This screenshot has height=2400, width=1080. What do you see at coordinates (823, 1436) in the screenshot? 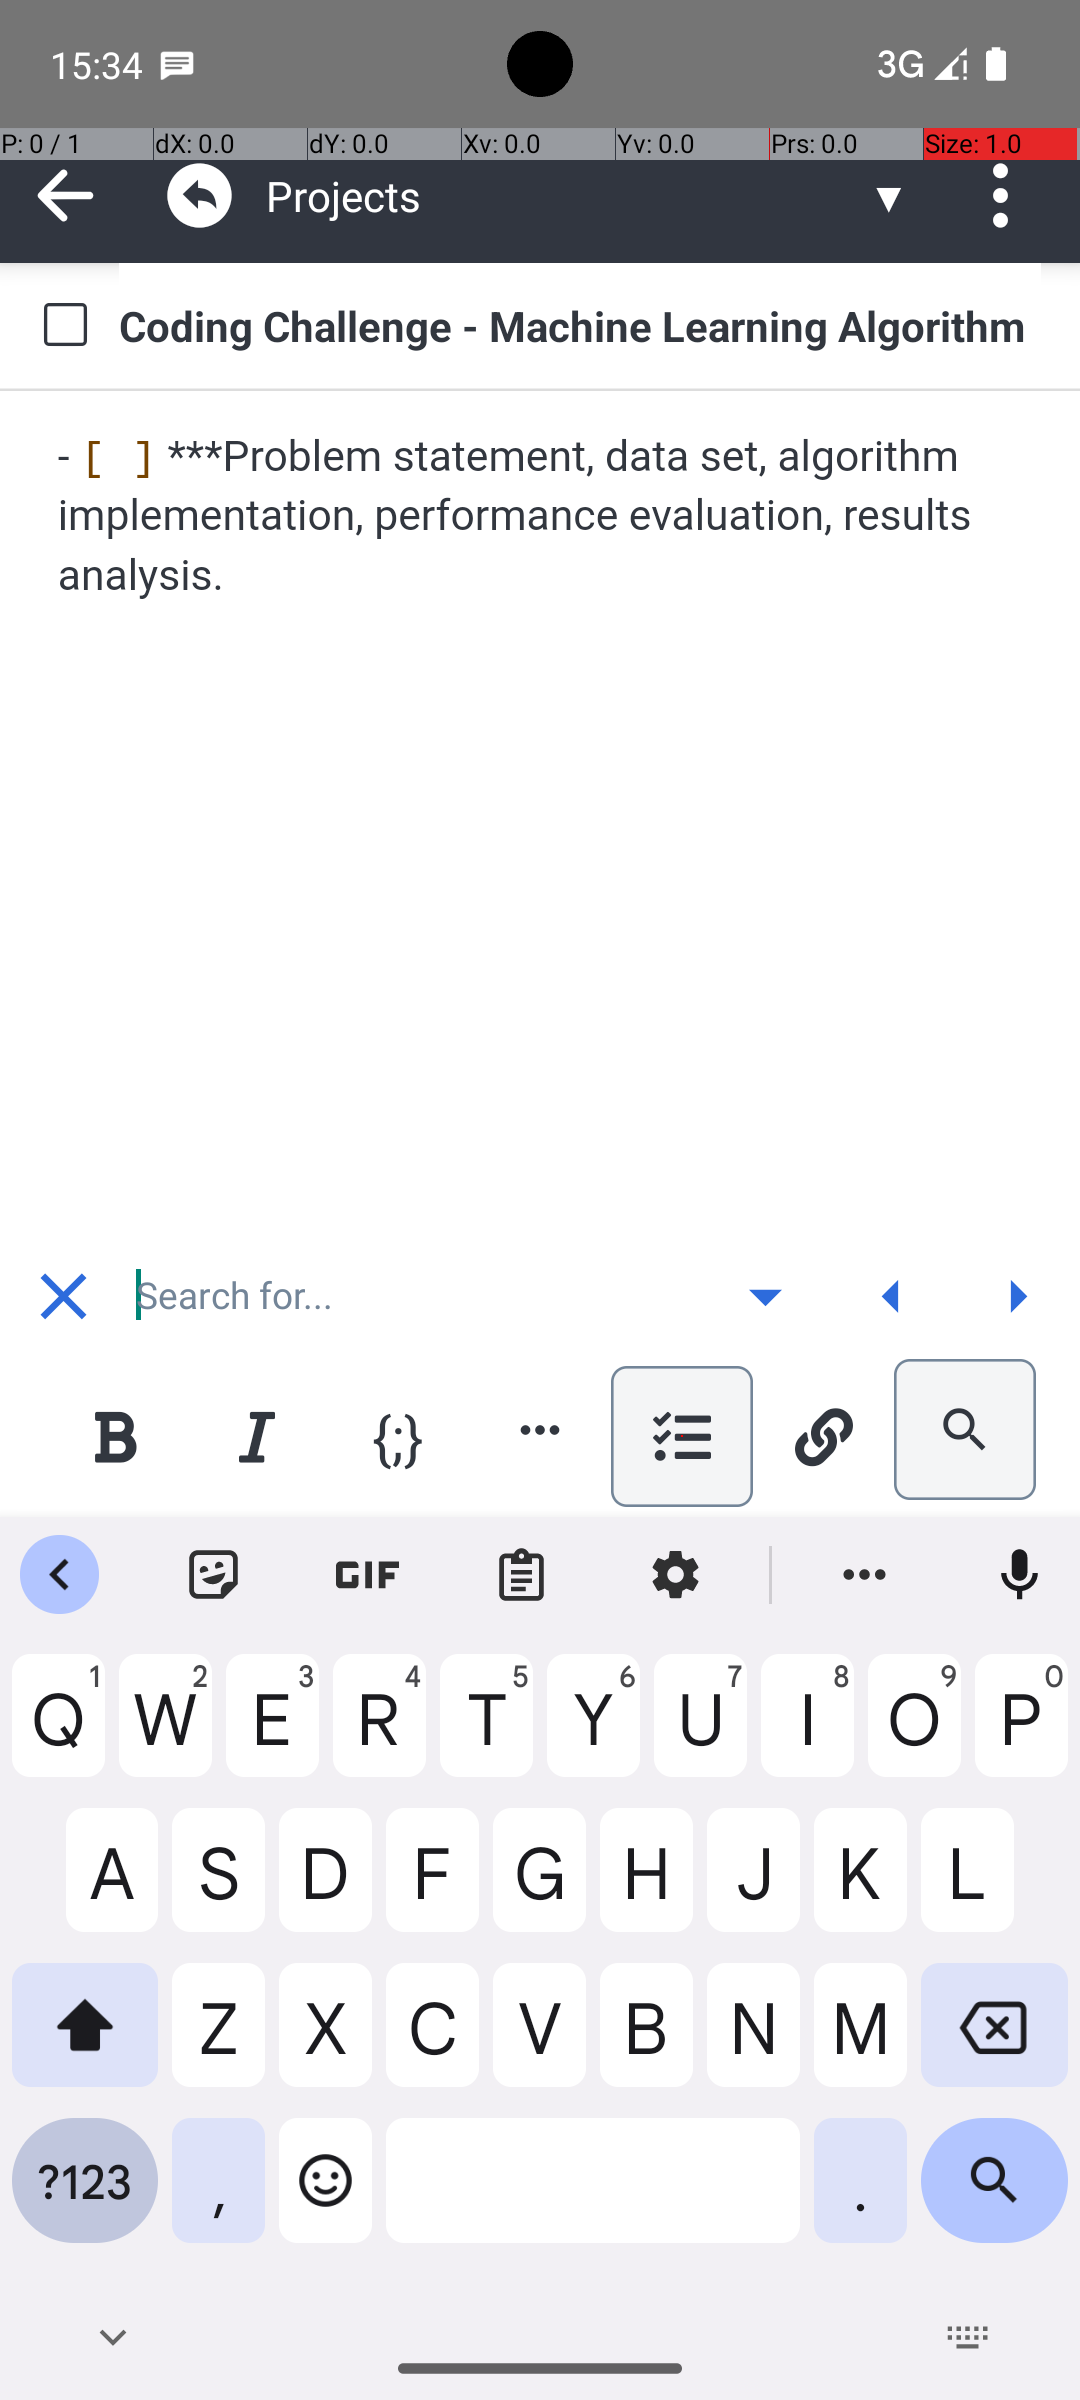
I see `Link` at bounding box center [823, 1436].